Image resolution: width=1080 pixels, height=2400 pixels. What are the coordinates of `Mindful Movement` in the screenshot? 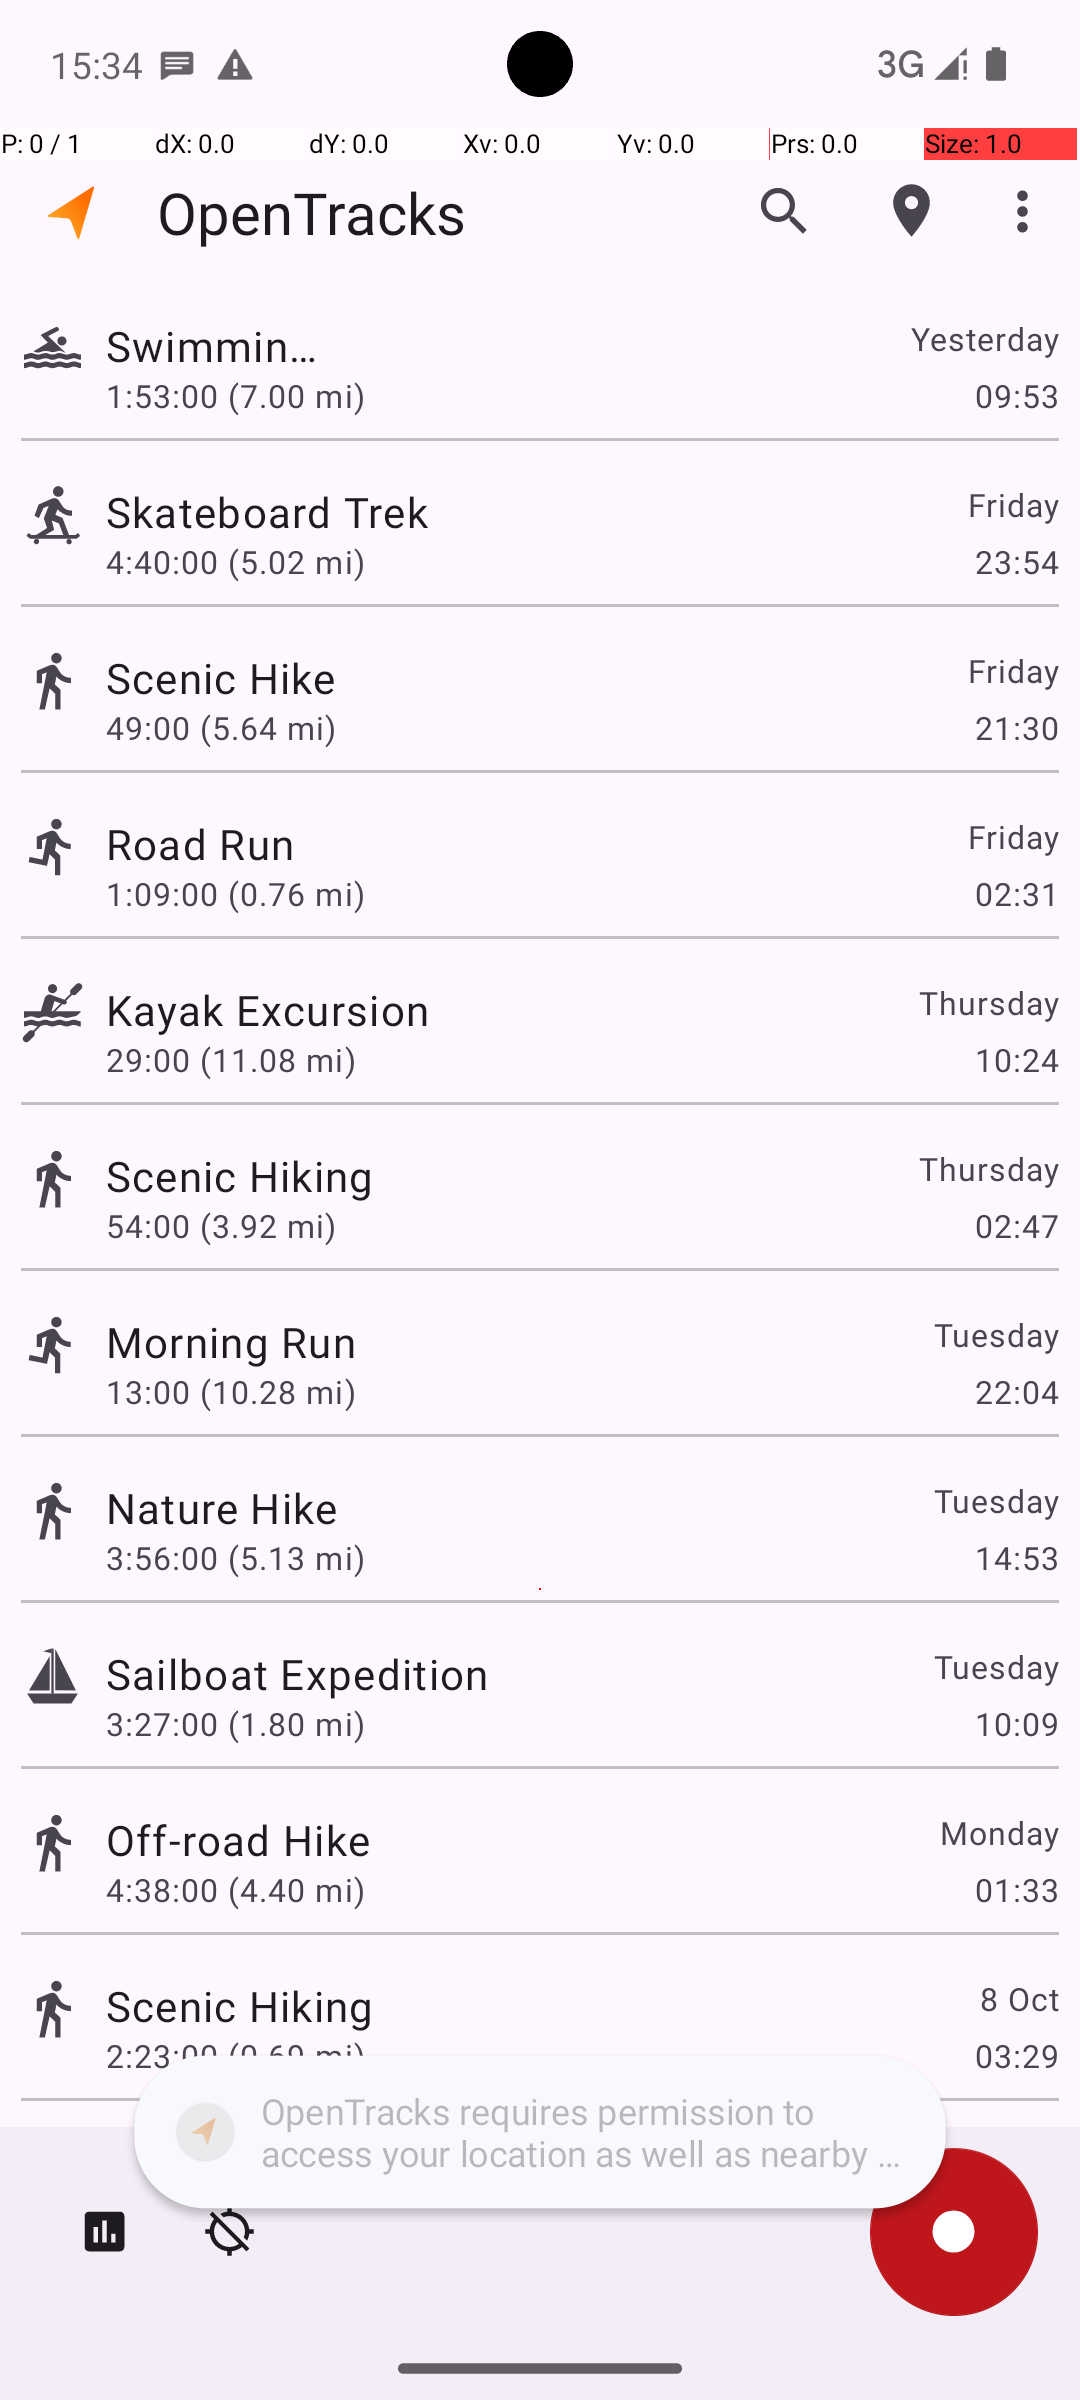 It's located at (291, 2156).